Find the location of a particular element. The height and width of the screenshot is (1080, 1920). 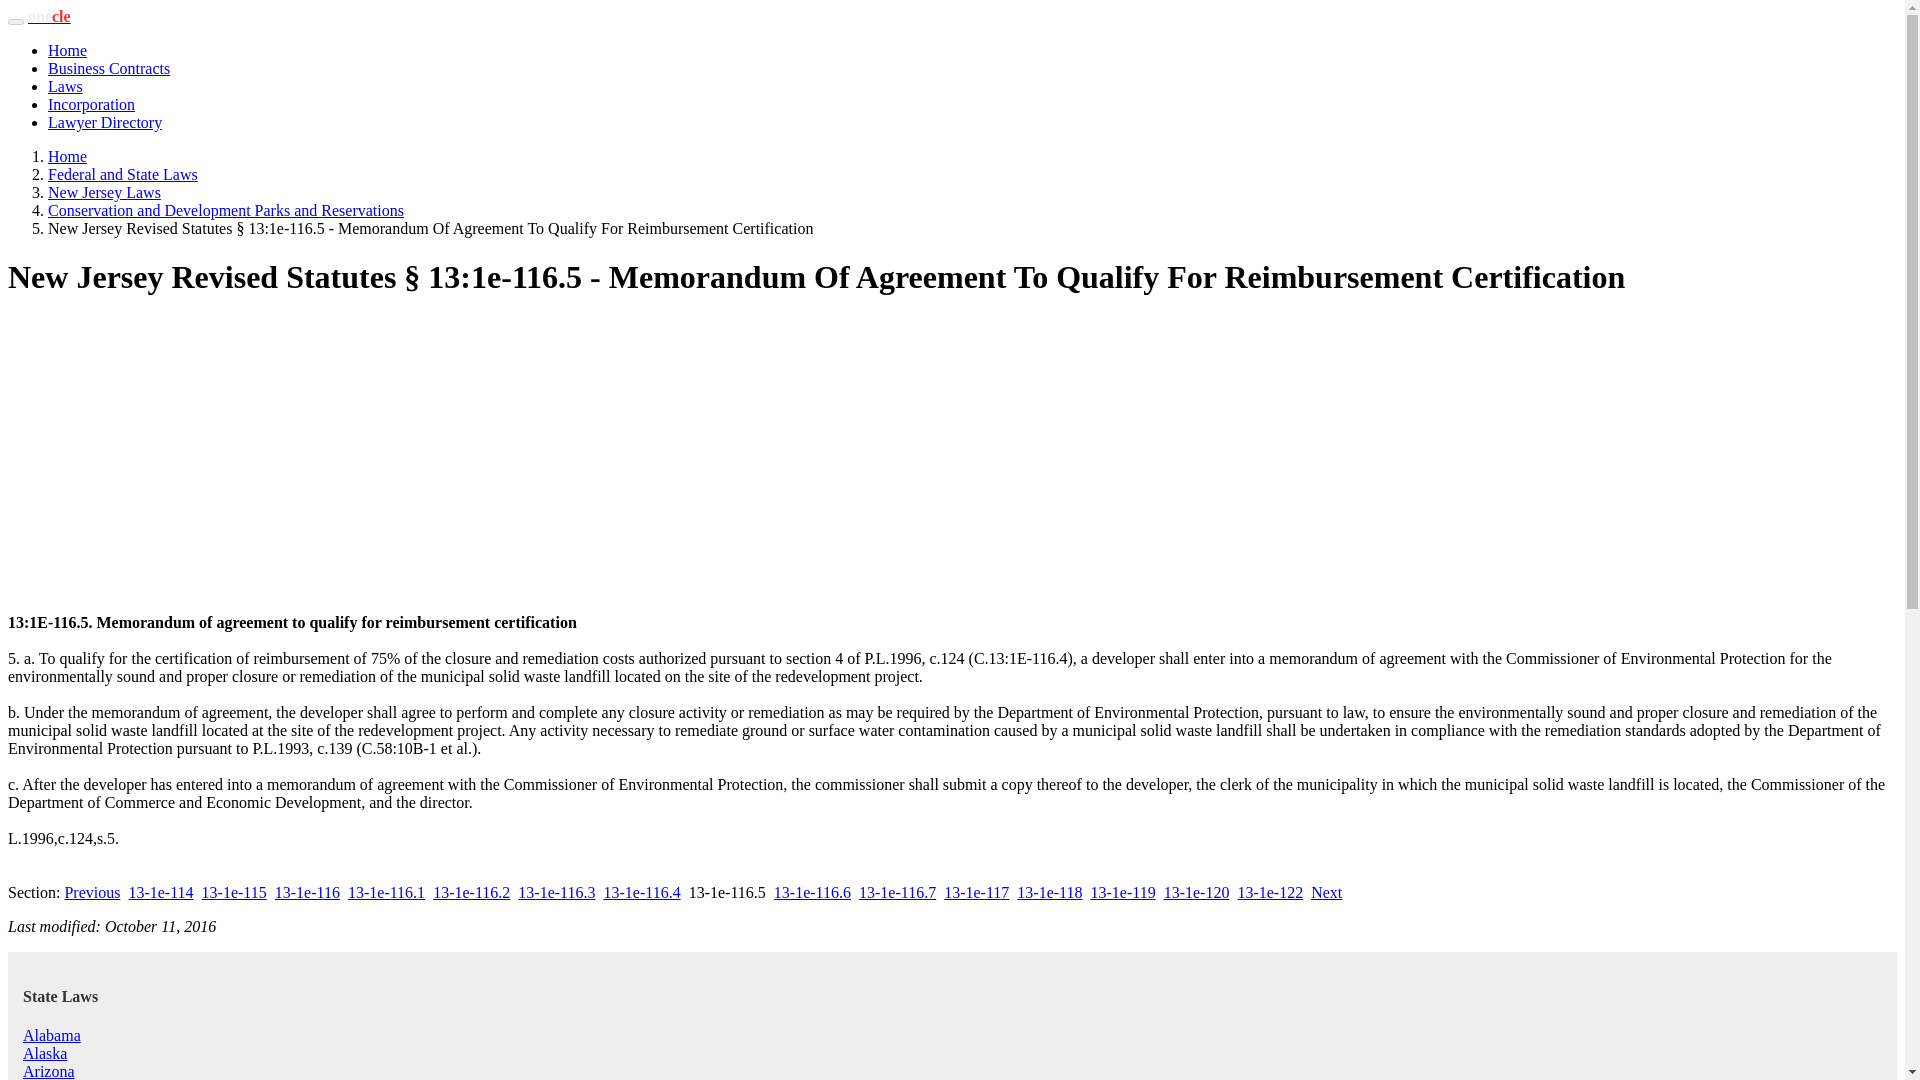

13-1e-116.7 is located at coordinates (897, 892).